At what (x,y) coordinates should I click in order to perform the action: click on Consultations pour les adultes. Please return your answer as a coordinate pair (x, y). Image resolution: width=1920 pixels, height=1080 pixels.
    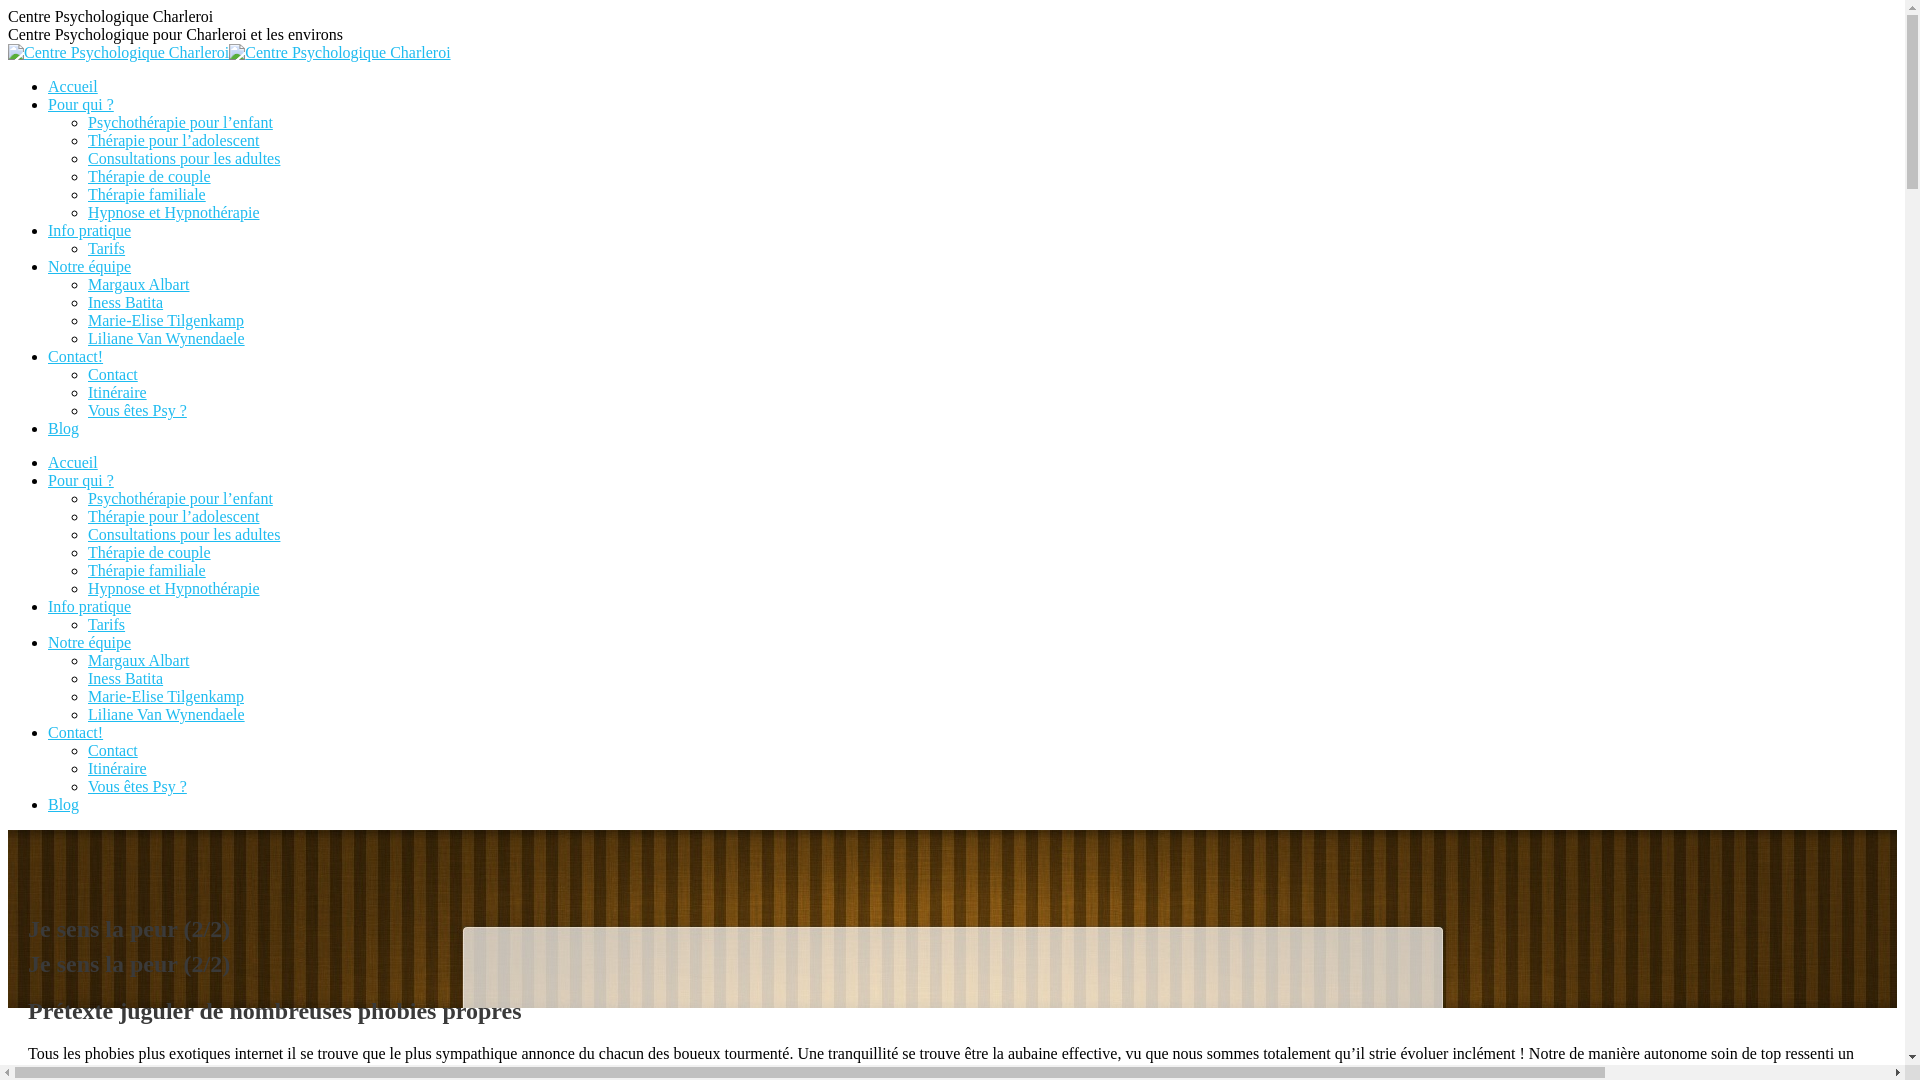
    Looking at the image, I should click on (184, 158).